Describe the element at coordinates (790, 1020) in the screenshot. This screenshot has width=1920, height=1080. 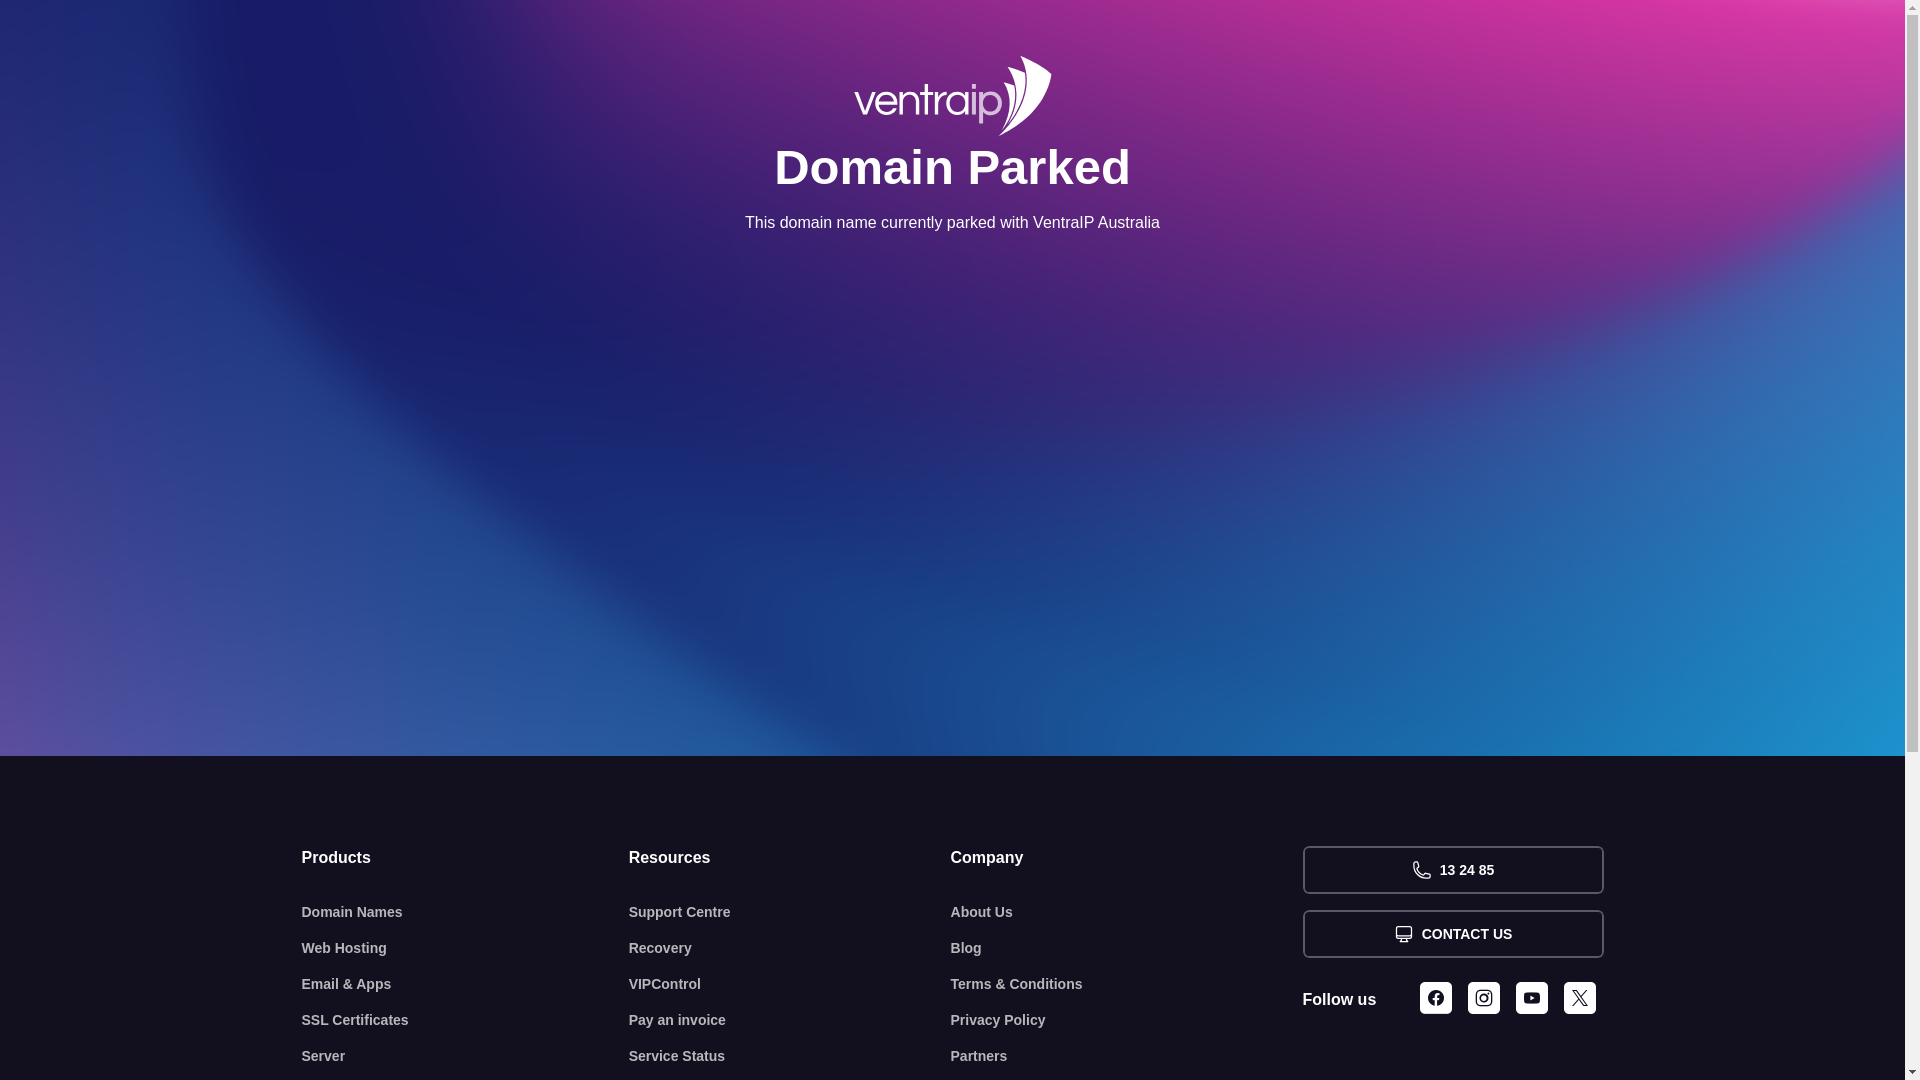
I see `Pay an invoice` at that location.